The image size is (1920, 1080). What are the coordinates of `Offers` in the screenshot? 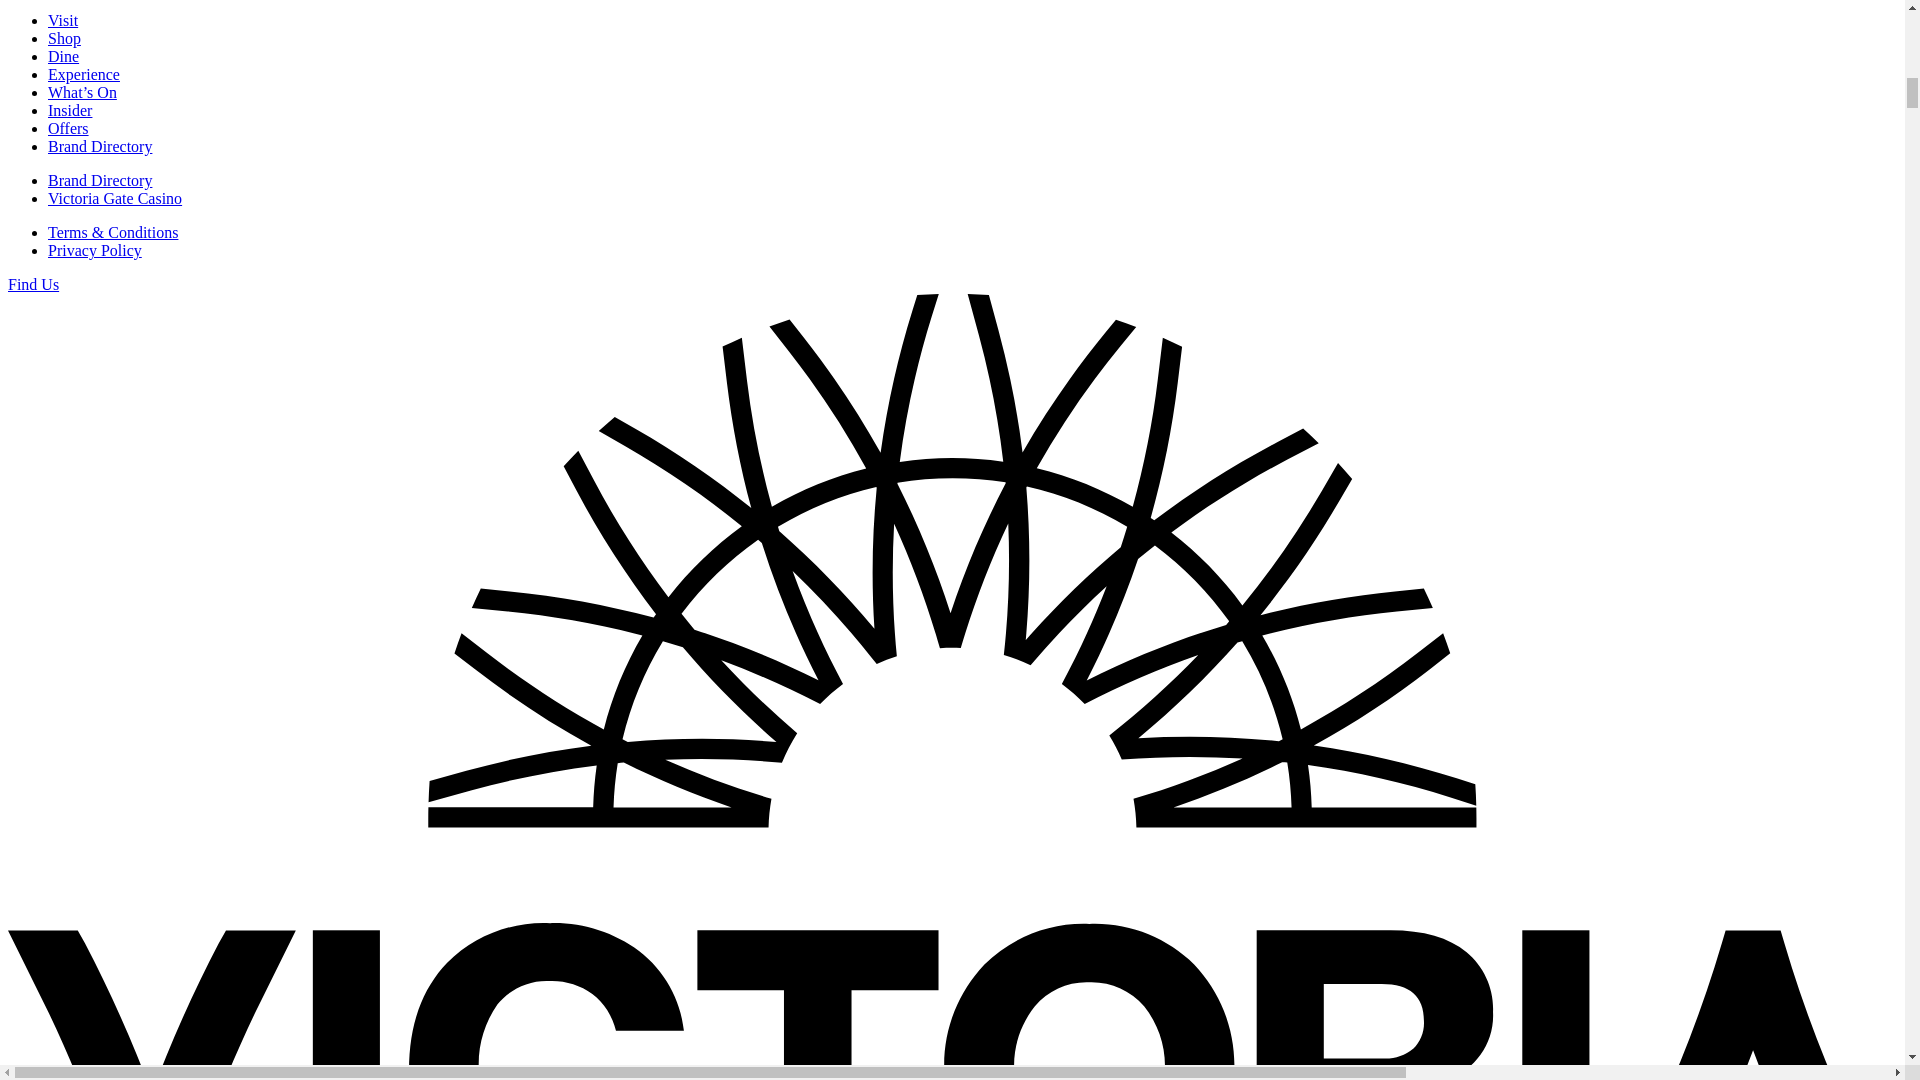 It's located at (68, 128).